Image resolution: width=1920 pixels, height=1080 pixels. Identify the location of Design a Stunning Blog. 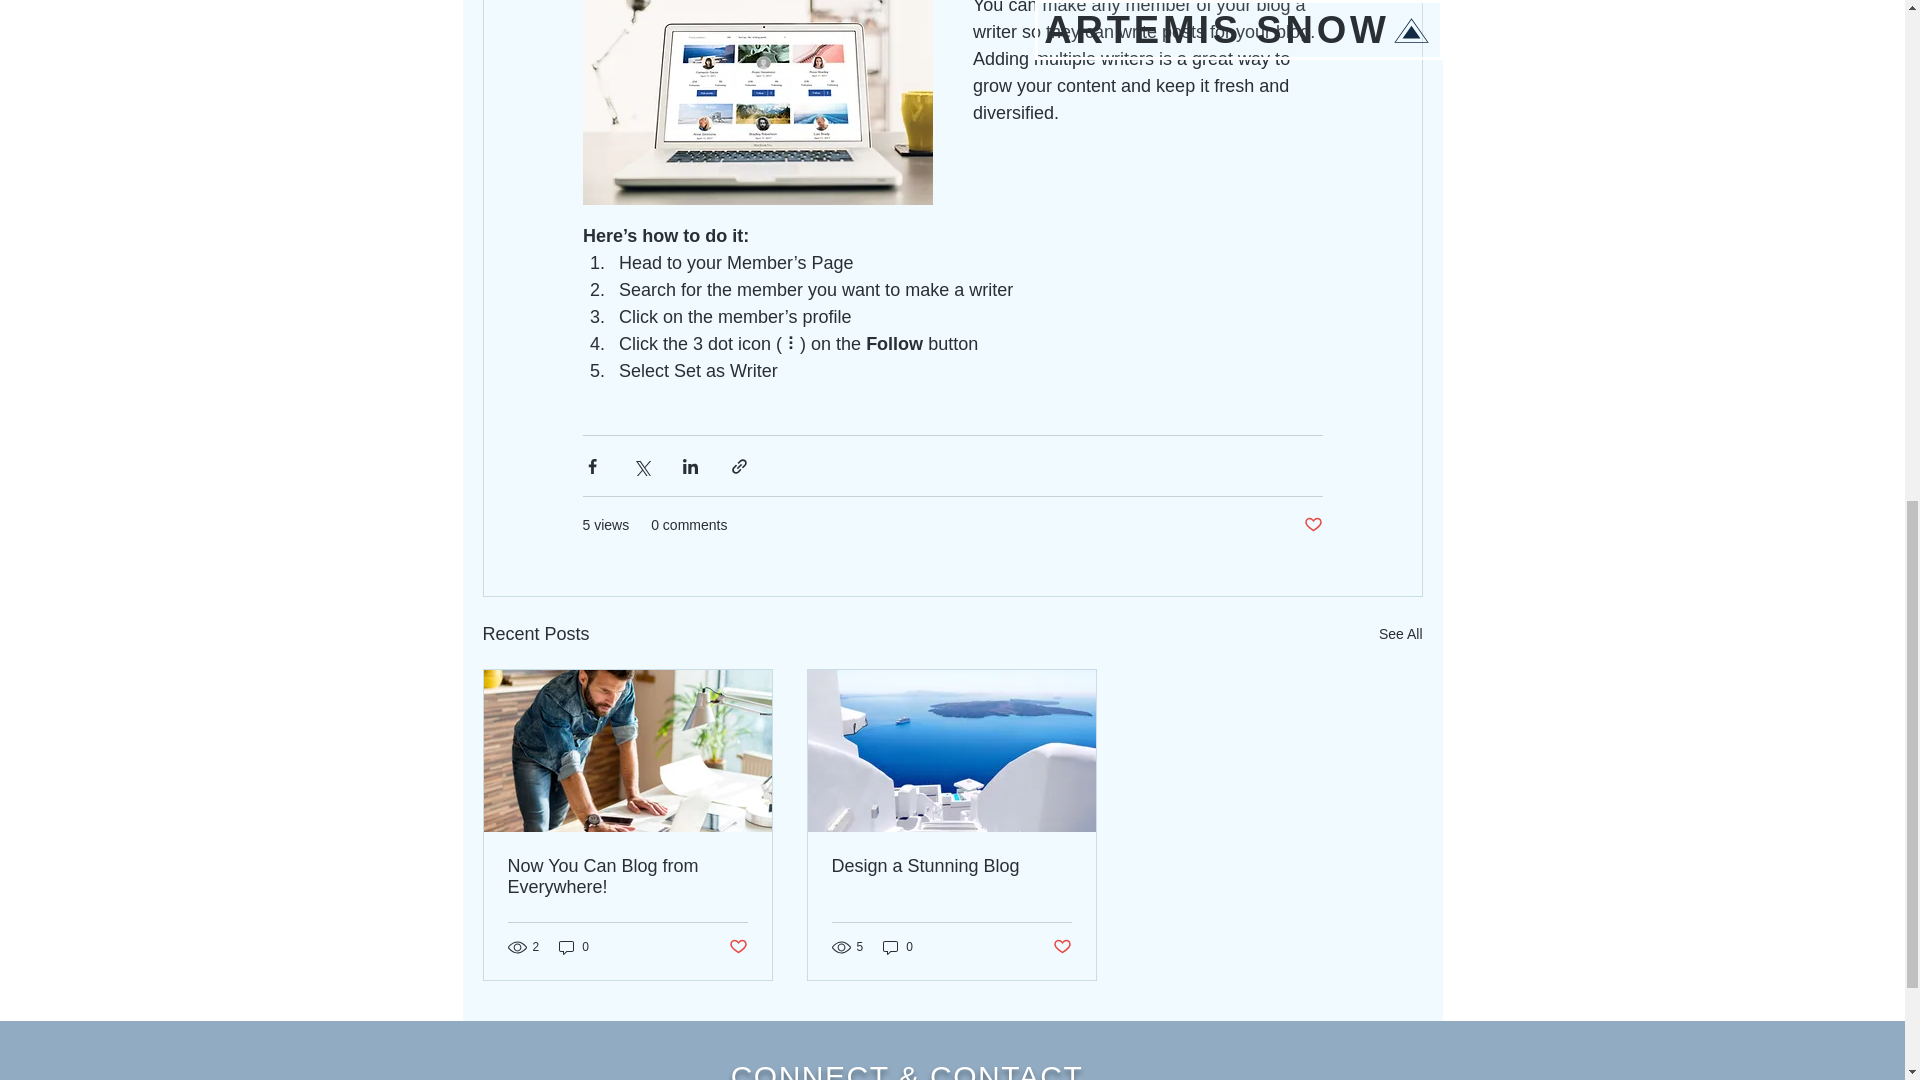
(951, 866).